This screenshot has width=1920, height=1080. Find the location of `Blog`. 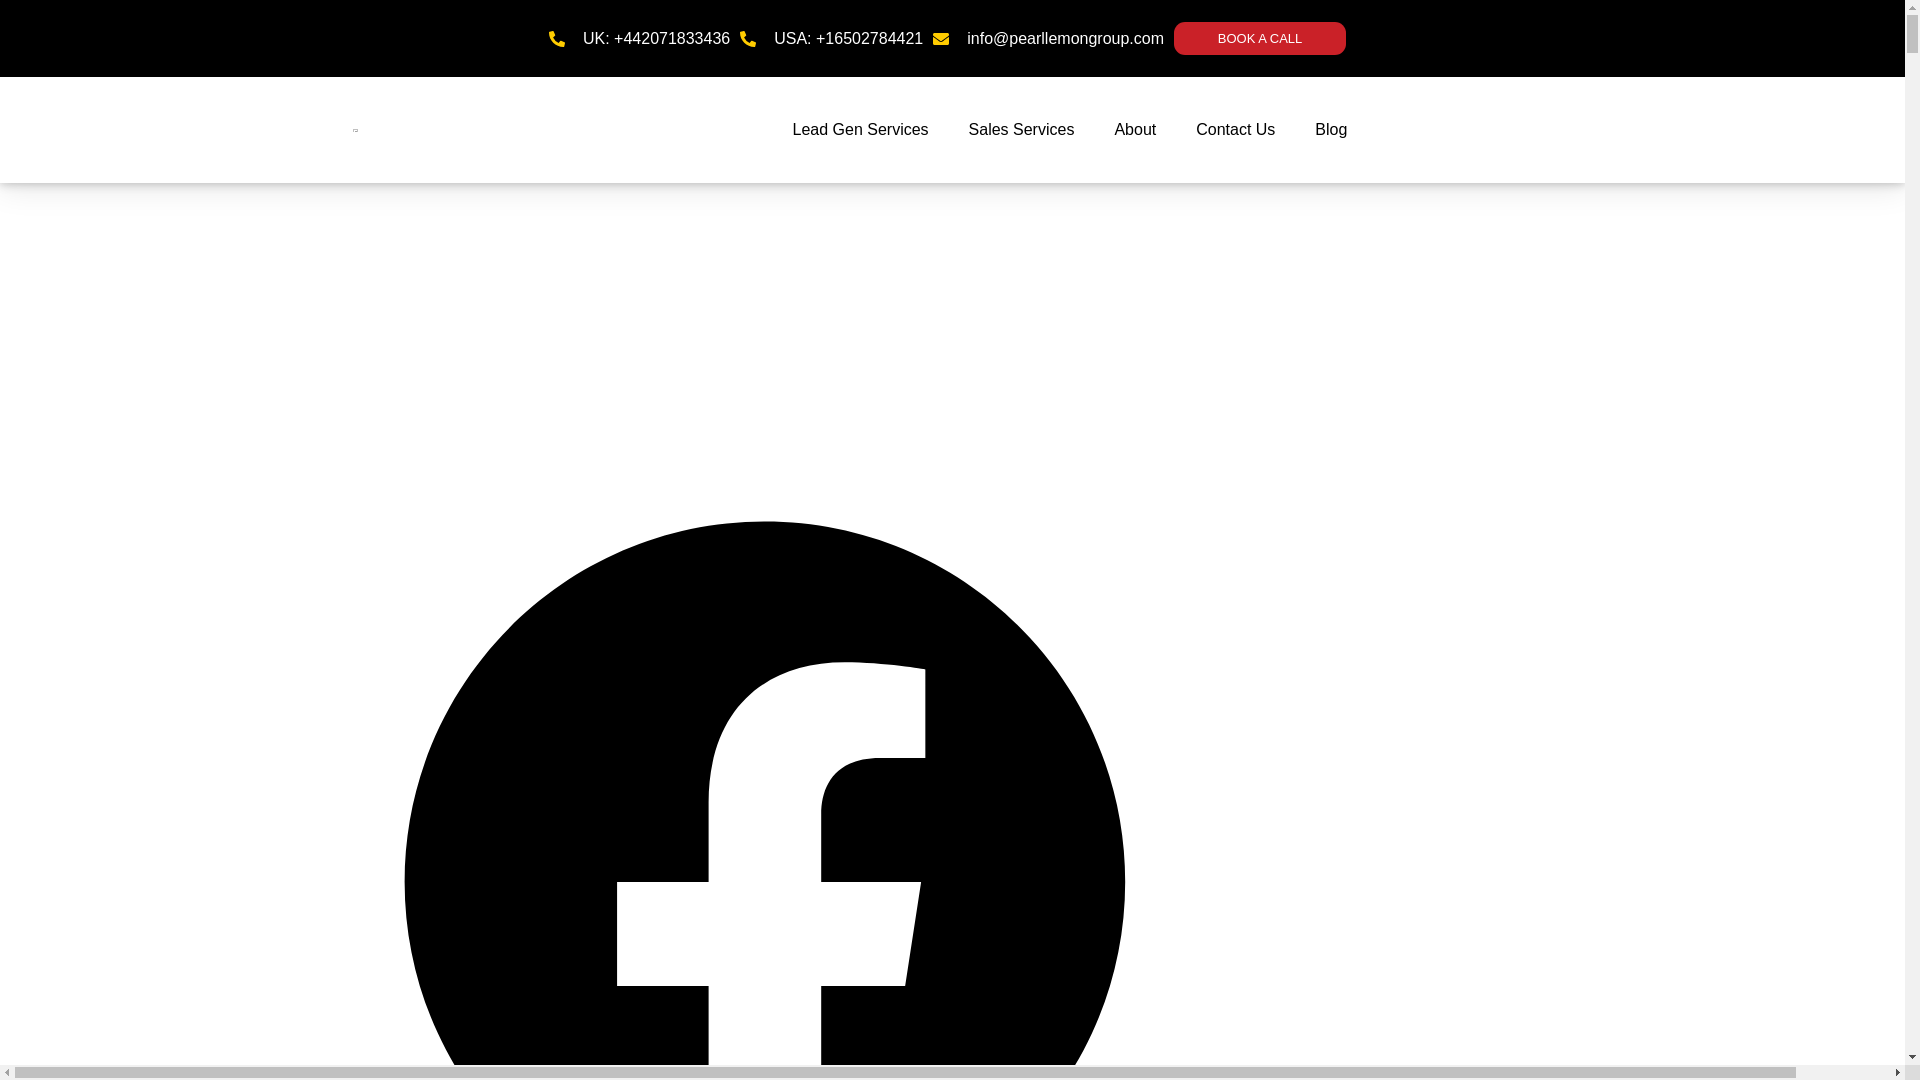

Blog is located at coordinates (1330, 130).